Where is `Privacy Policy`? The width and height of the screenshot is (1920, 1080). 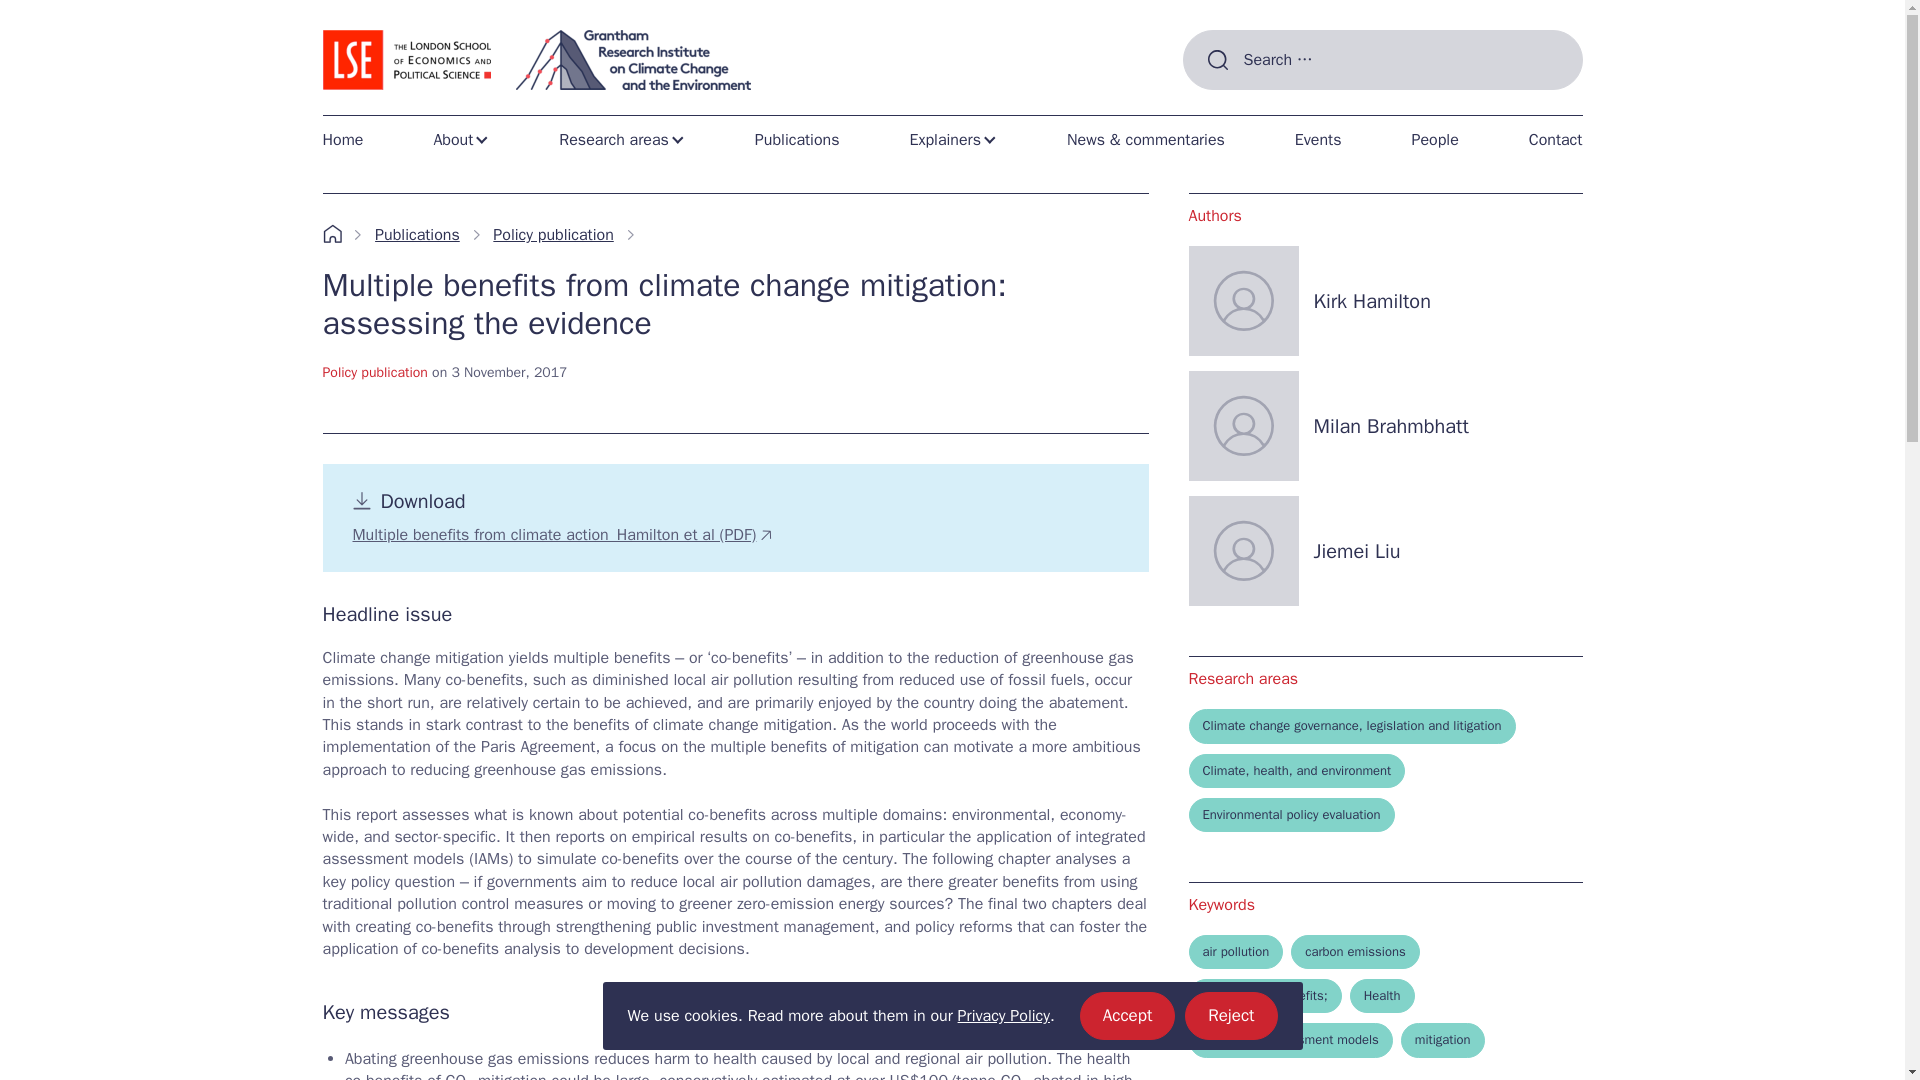
Privacy Policy is located at coordinates (1004, 1016).